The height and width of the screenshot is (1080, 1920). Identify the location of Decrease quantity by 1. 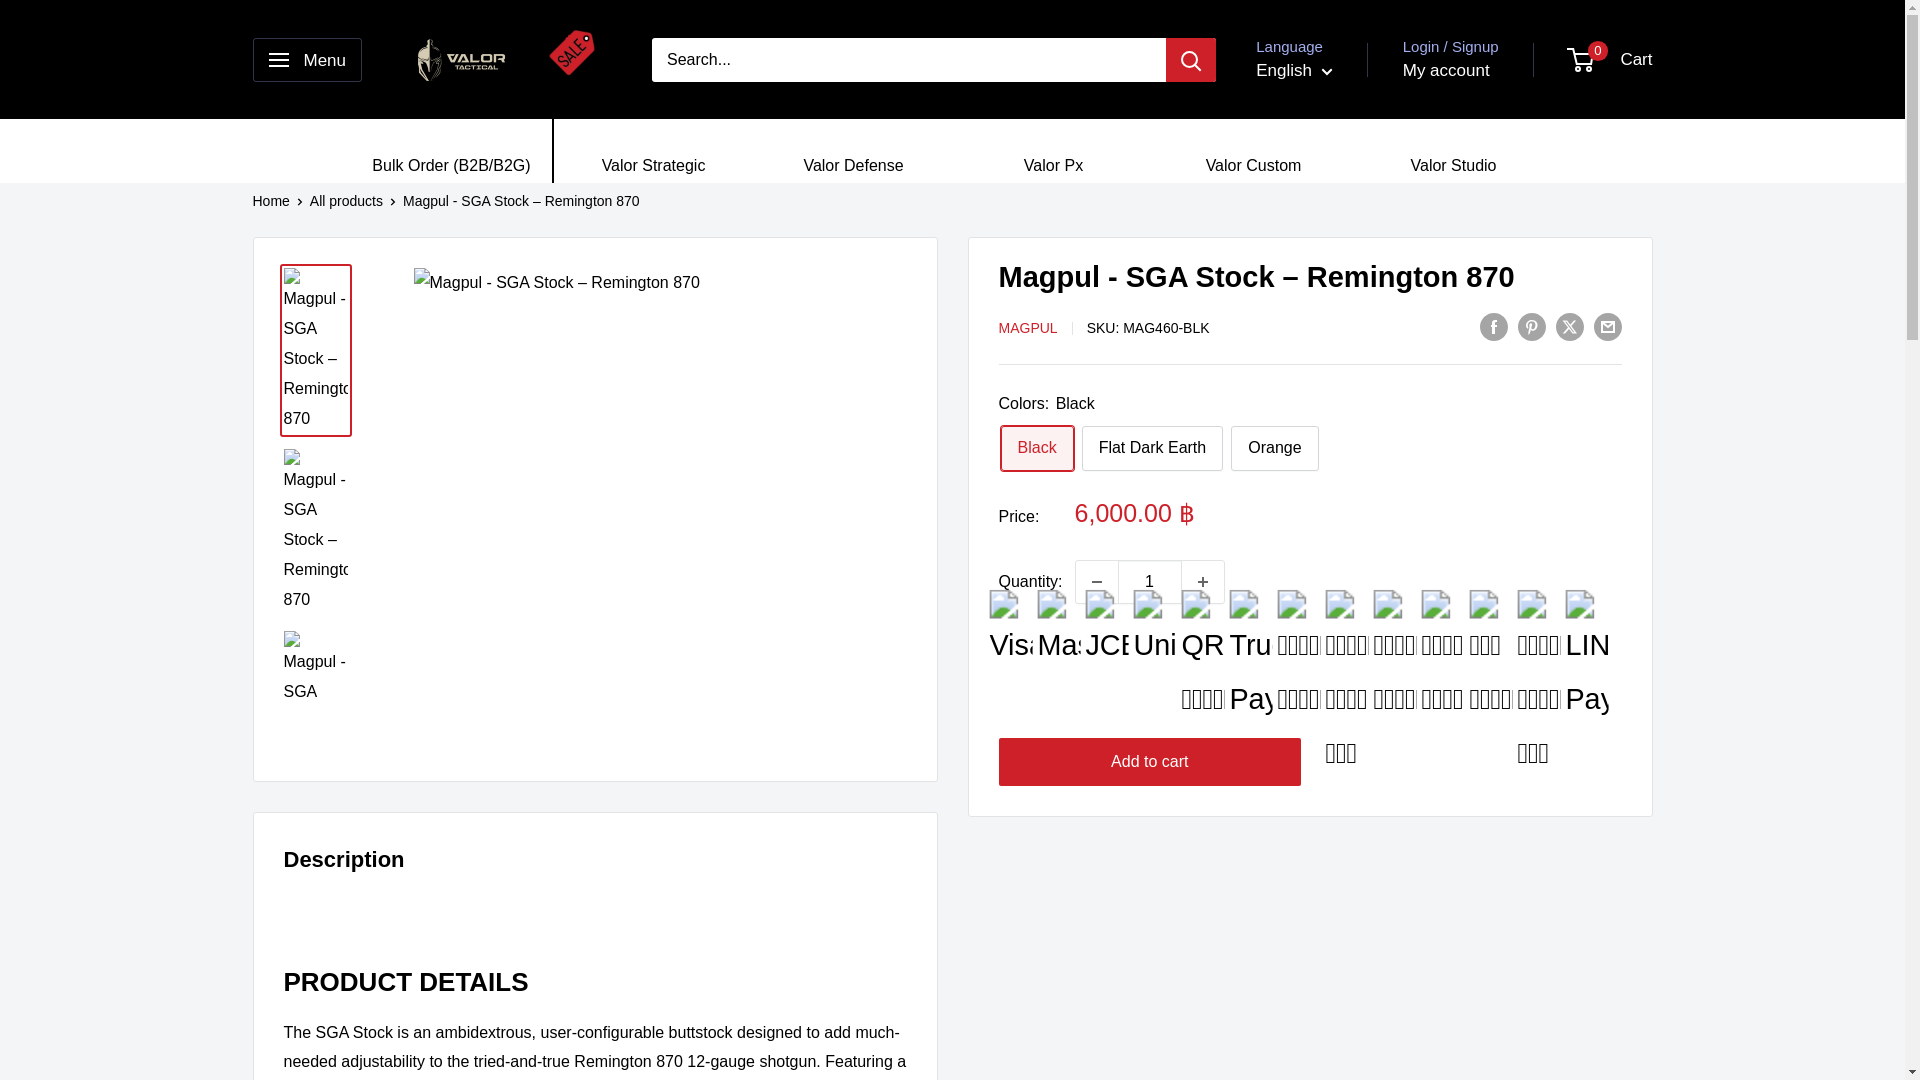
(1096, 581).